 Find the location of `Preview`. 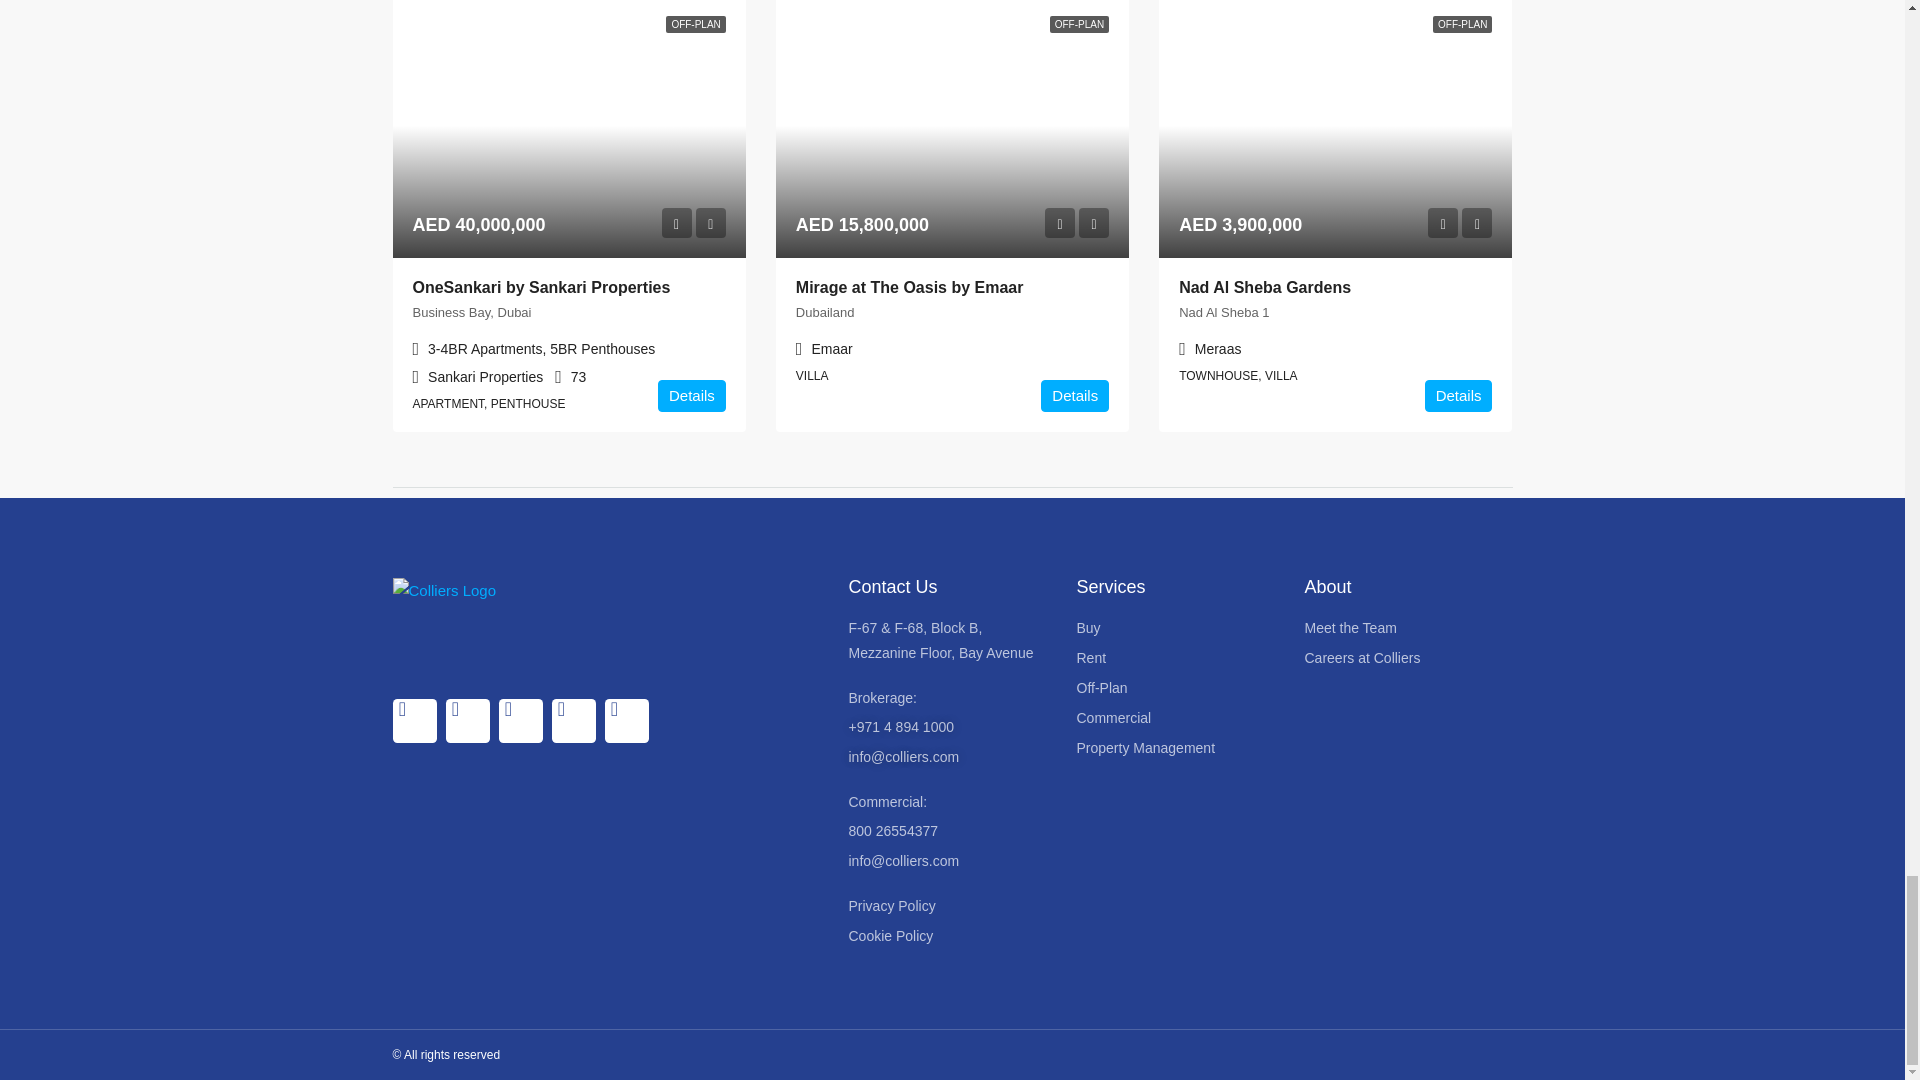

Preview is located at coordinates (1060, 222).